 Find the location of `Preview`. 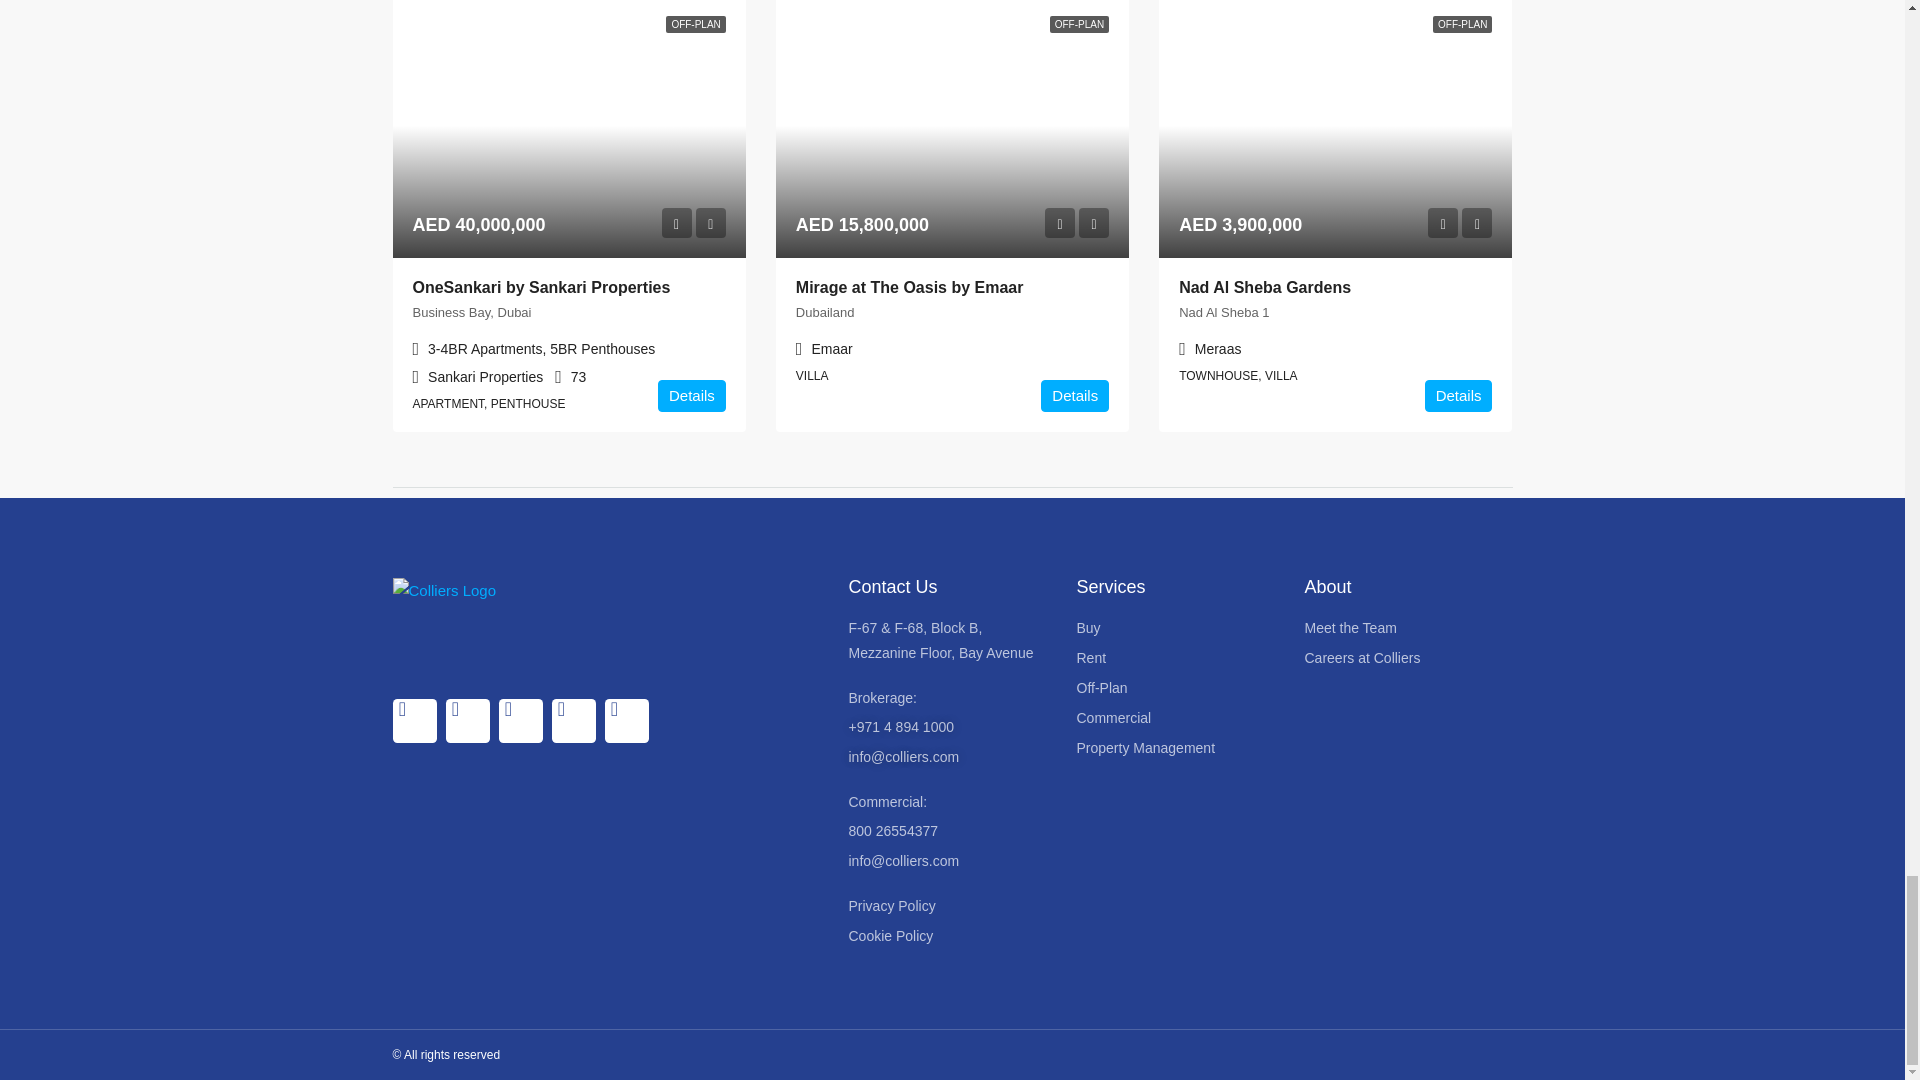

Preview is located at coordinates (1060, 222).